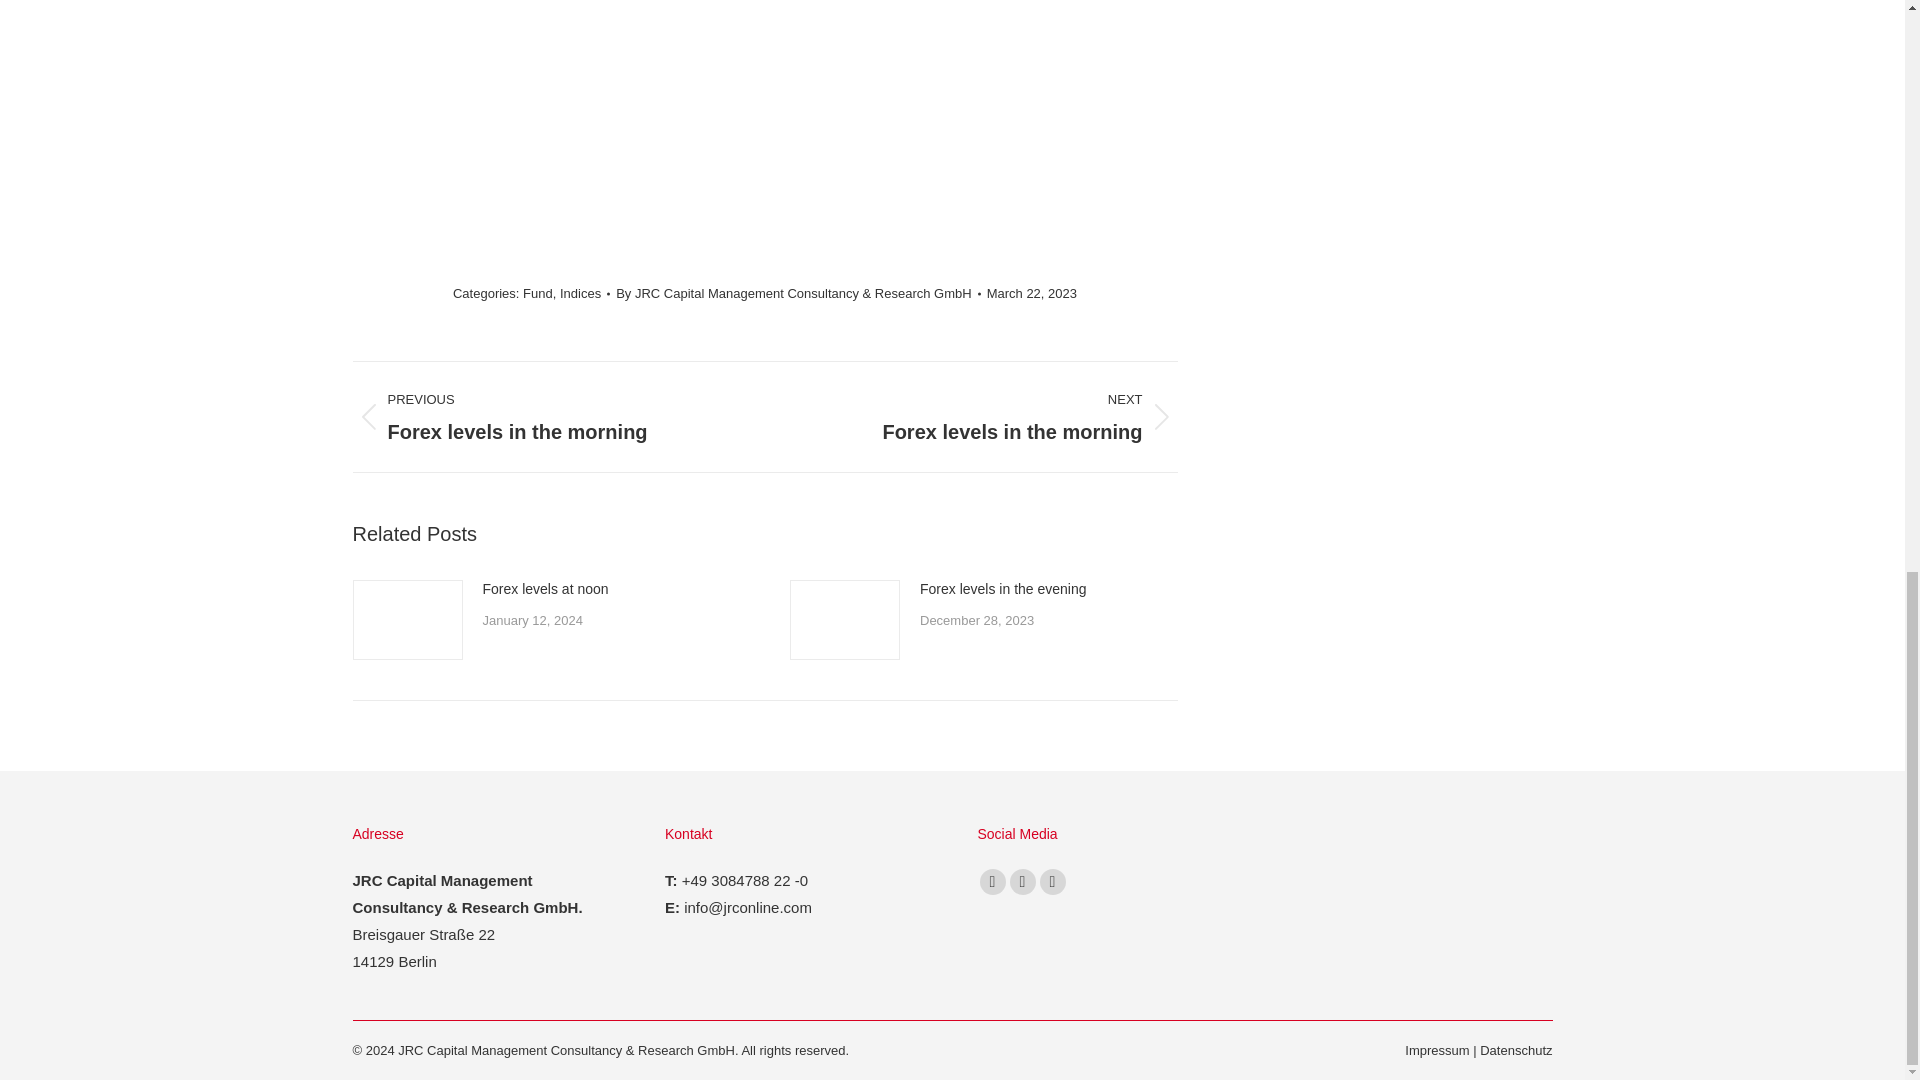 The image size is (1920, 1080). What do you see at coordinates (1052, 882) in the screenshot?
I see `XING page opens in new window` at bounding box center [1052, 882].